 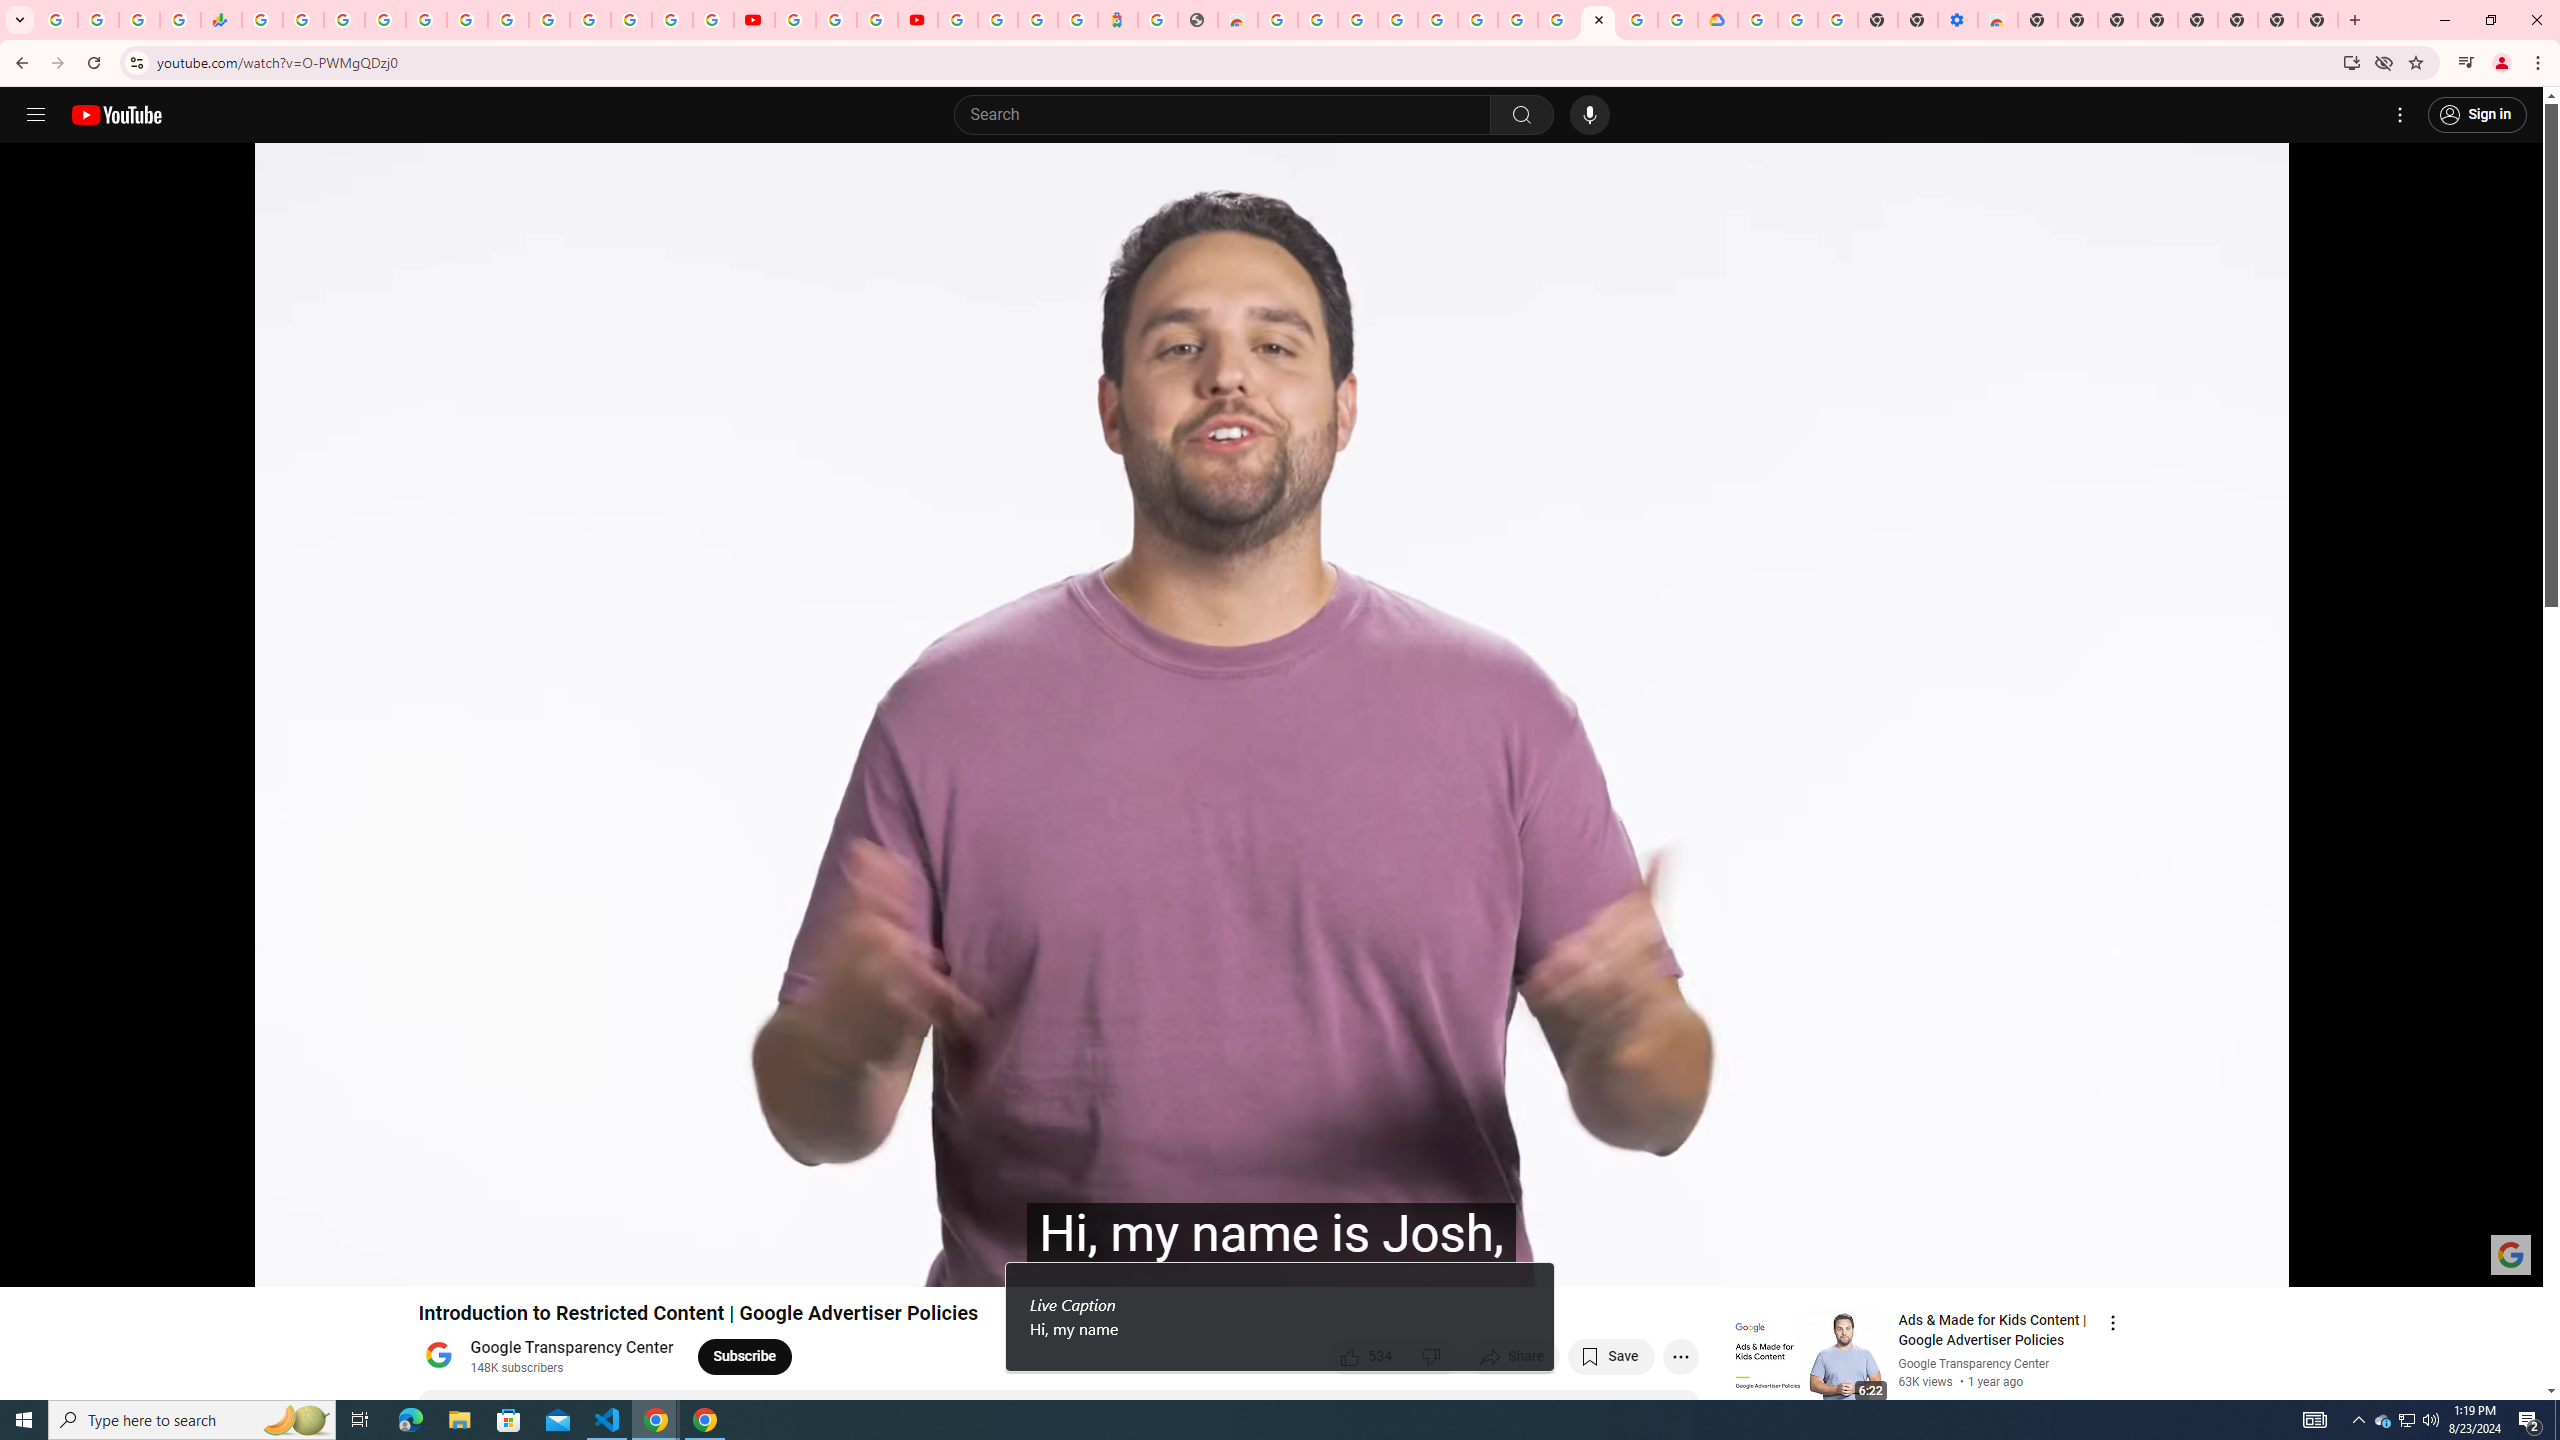 I want to click on Settings, so click(x=2362, y=1262).